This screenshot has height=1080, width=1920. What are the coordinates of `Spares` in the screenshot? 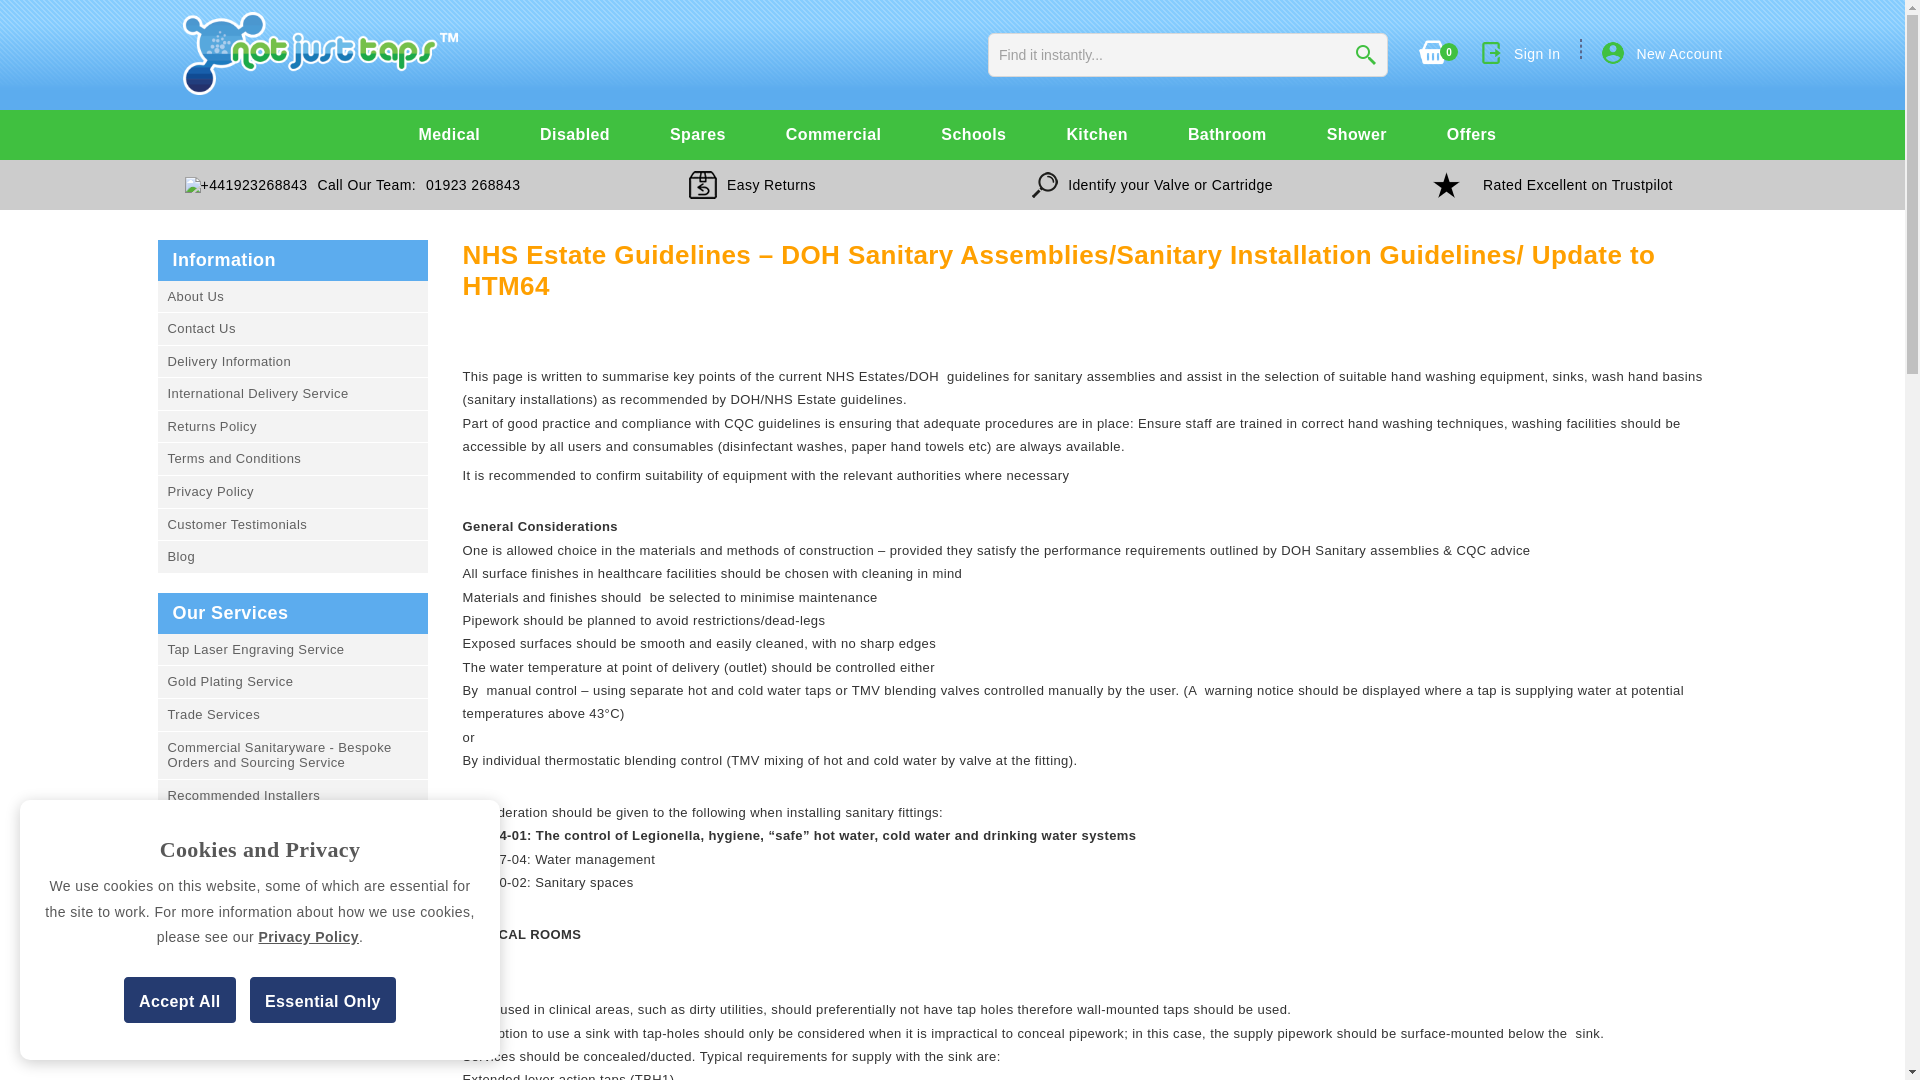 It's located at (698, 134).